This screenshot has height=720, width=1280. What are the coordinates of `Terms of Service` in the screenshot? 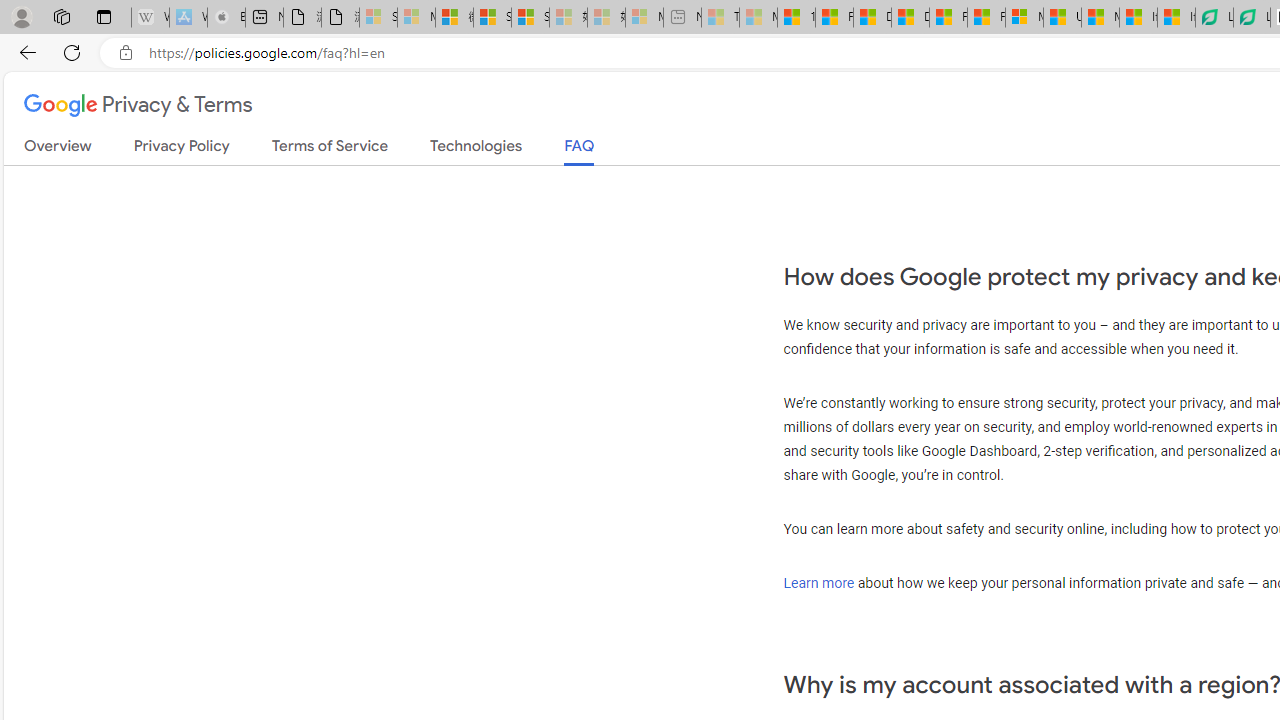 It's located at (330, 150).